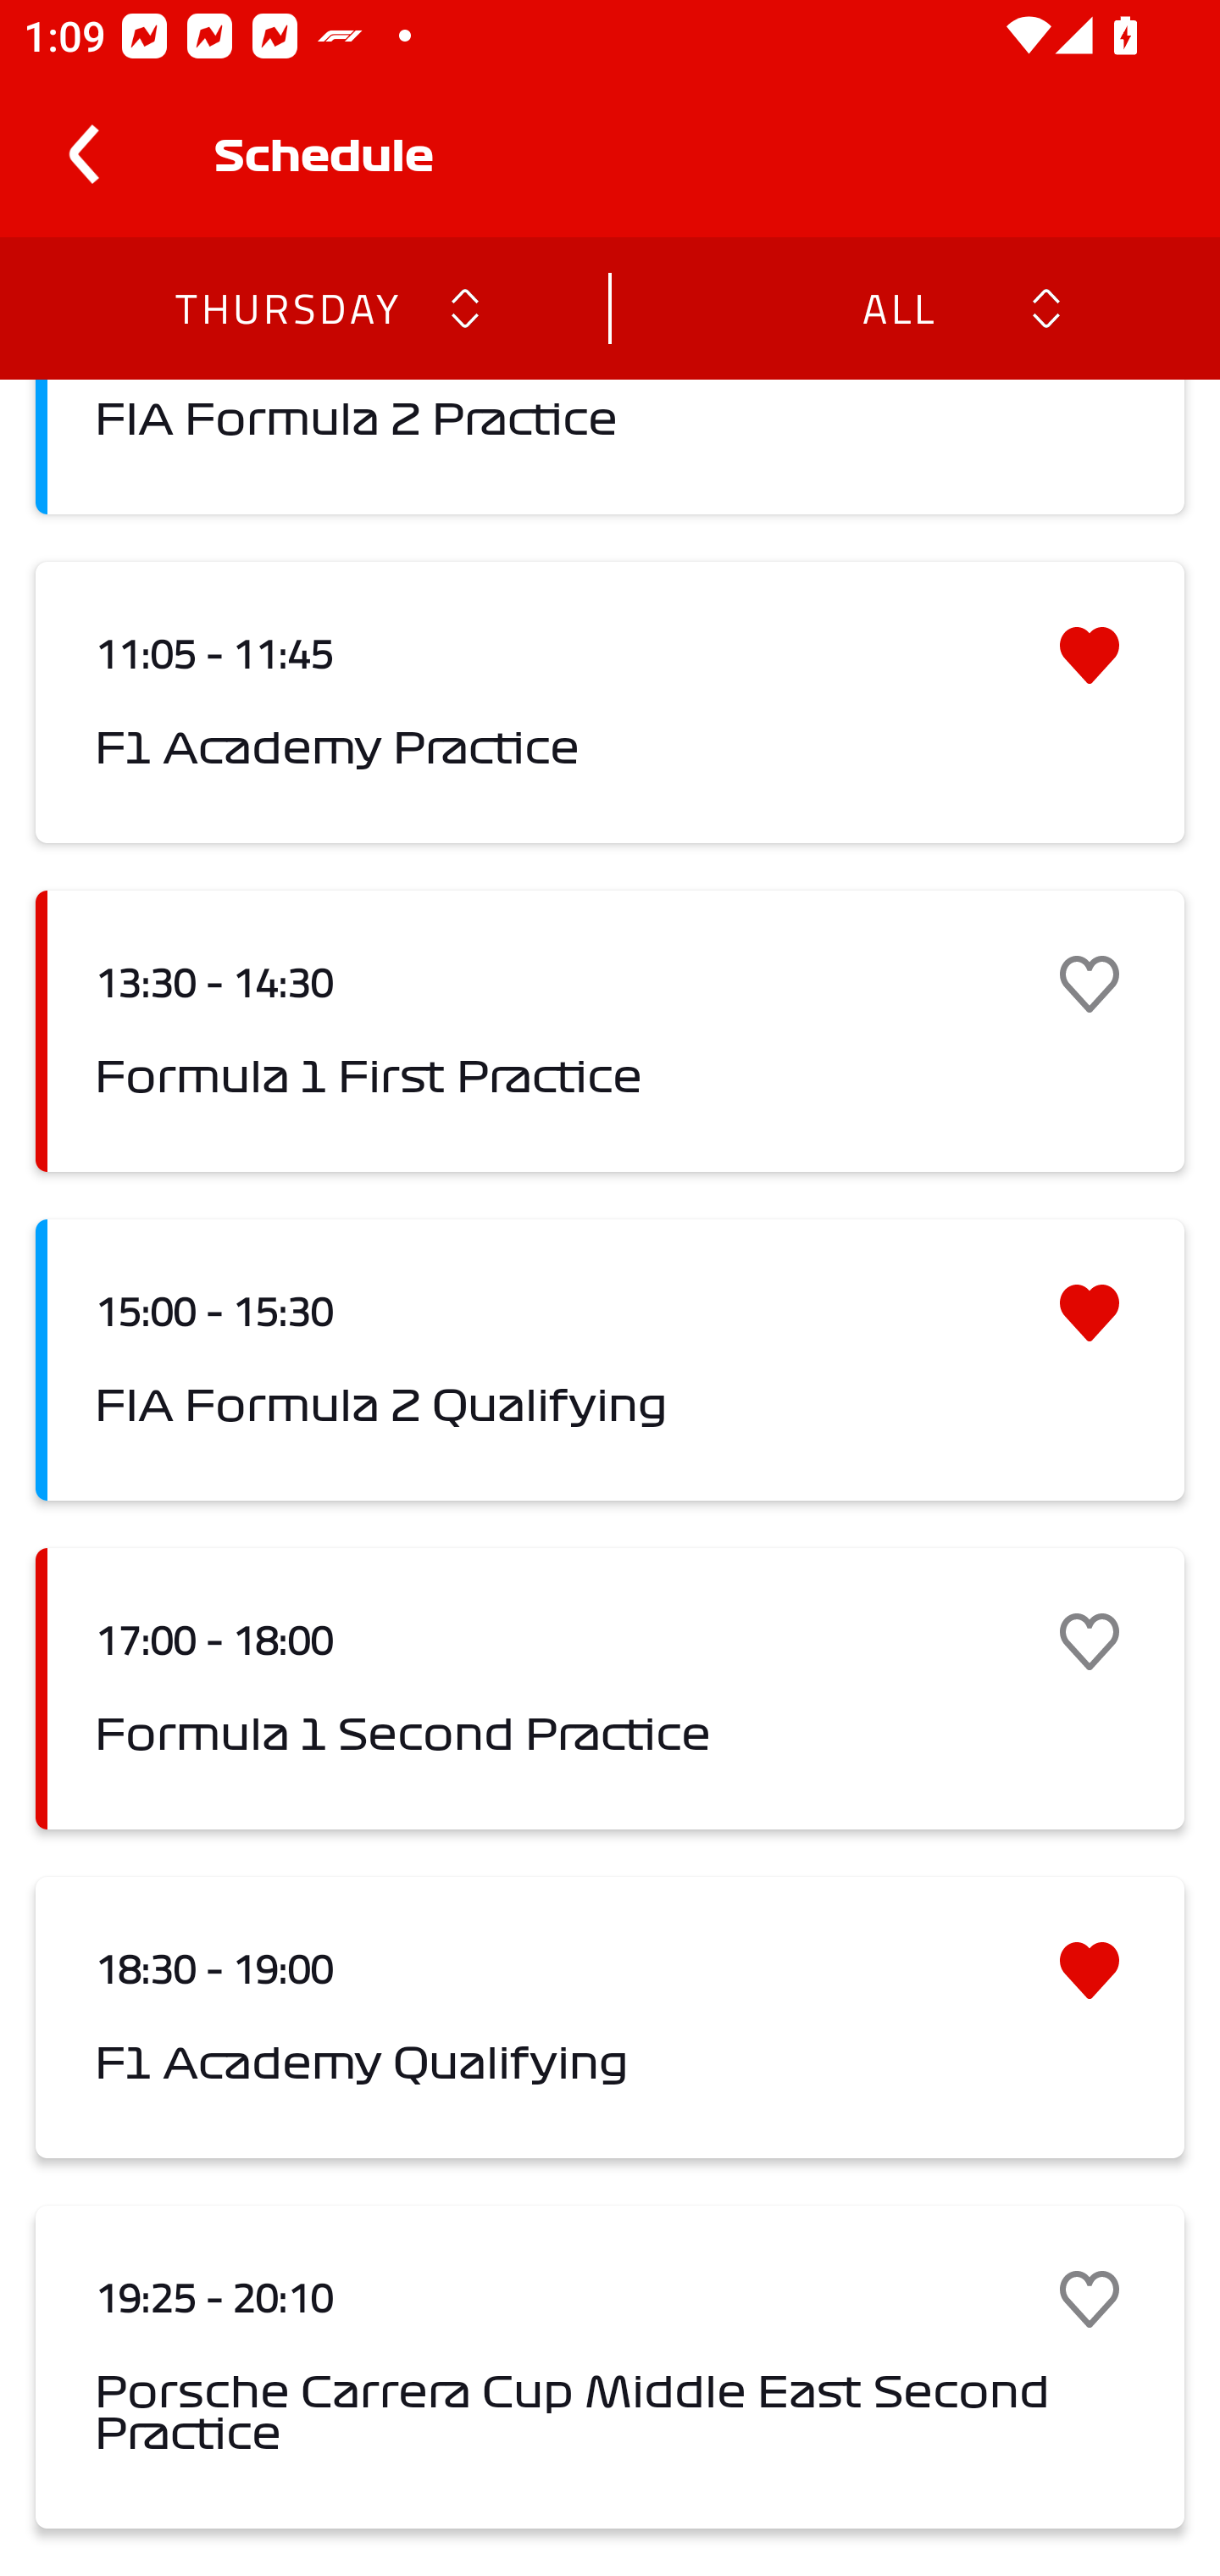 Image resolution: width=1220 pixels, height=2576 pixels. What do you see at coordinates (83, 154) in the screenshot?
I see `Navigate up` at bounding box center [83, 154].